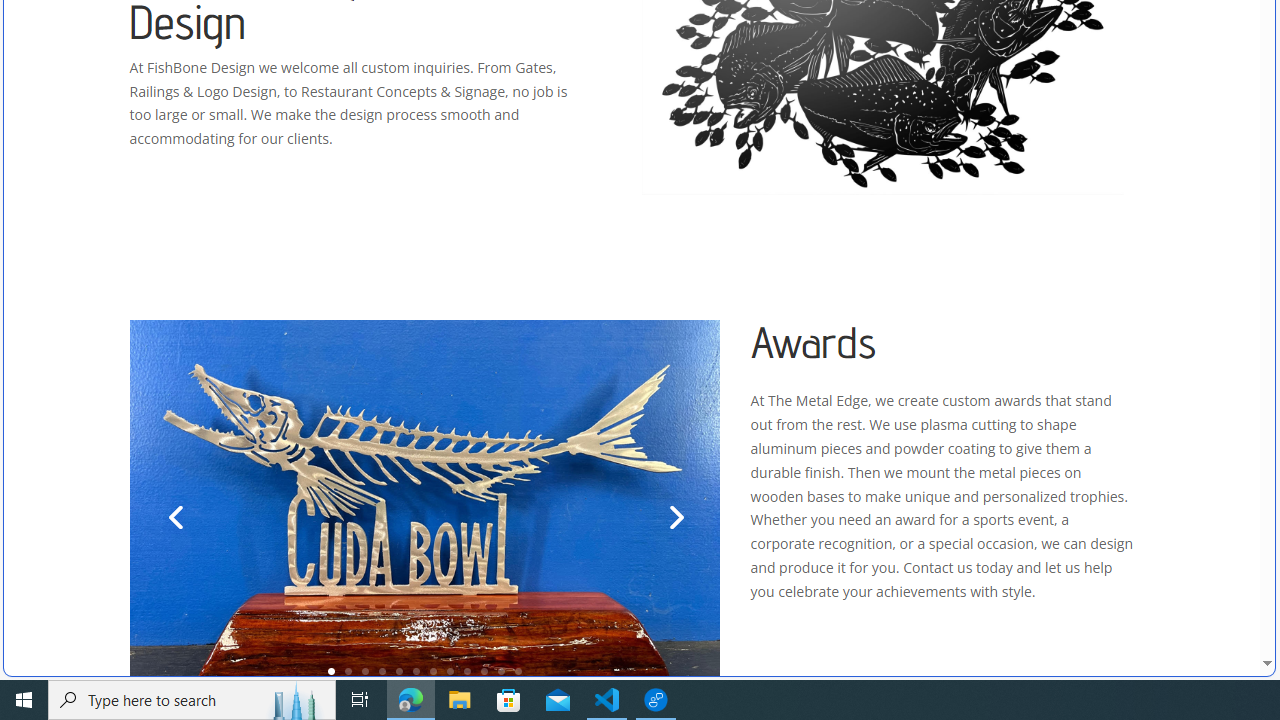  I want to click on 4, so click(382, 670).